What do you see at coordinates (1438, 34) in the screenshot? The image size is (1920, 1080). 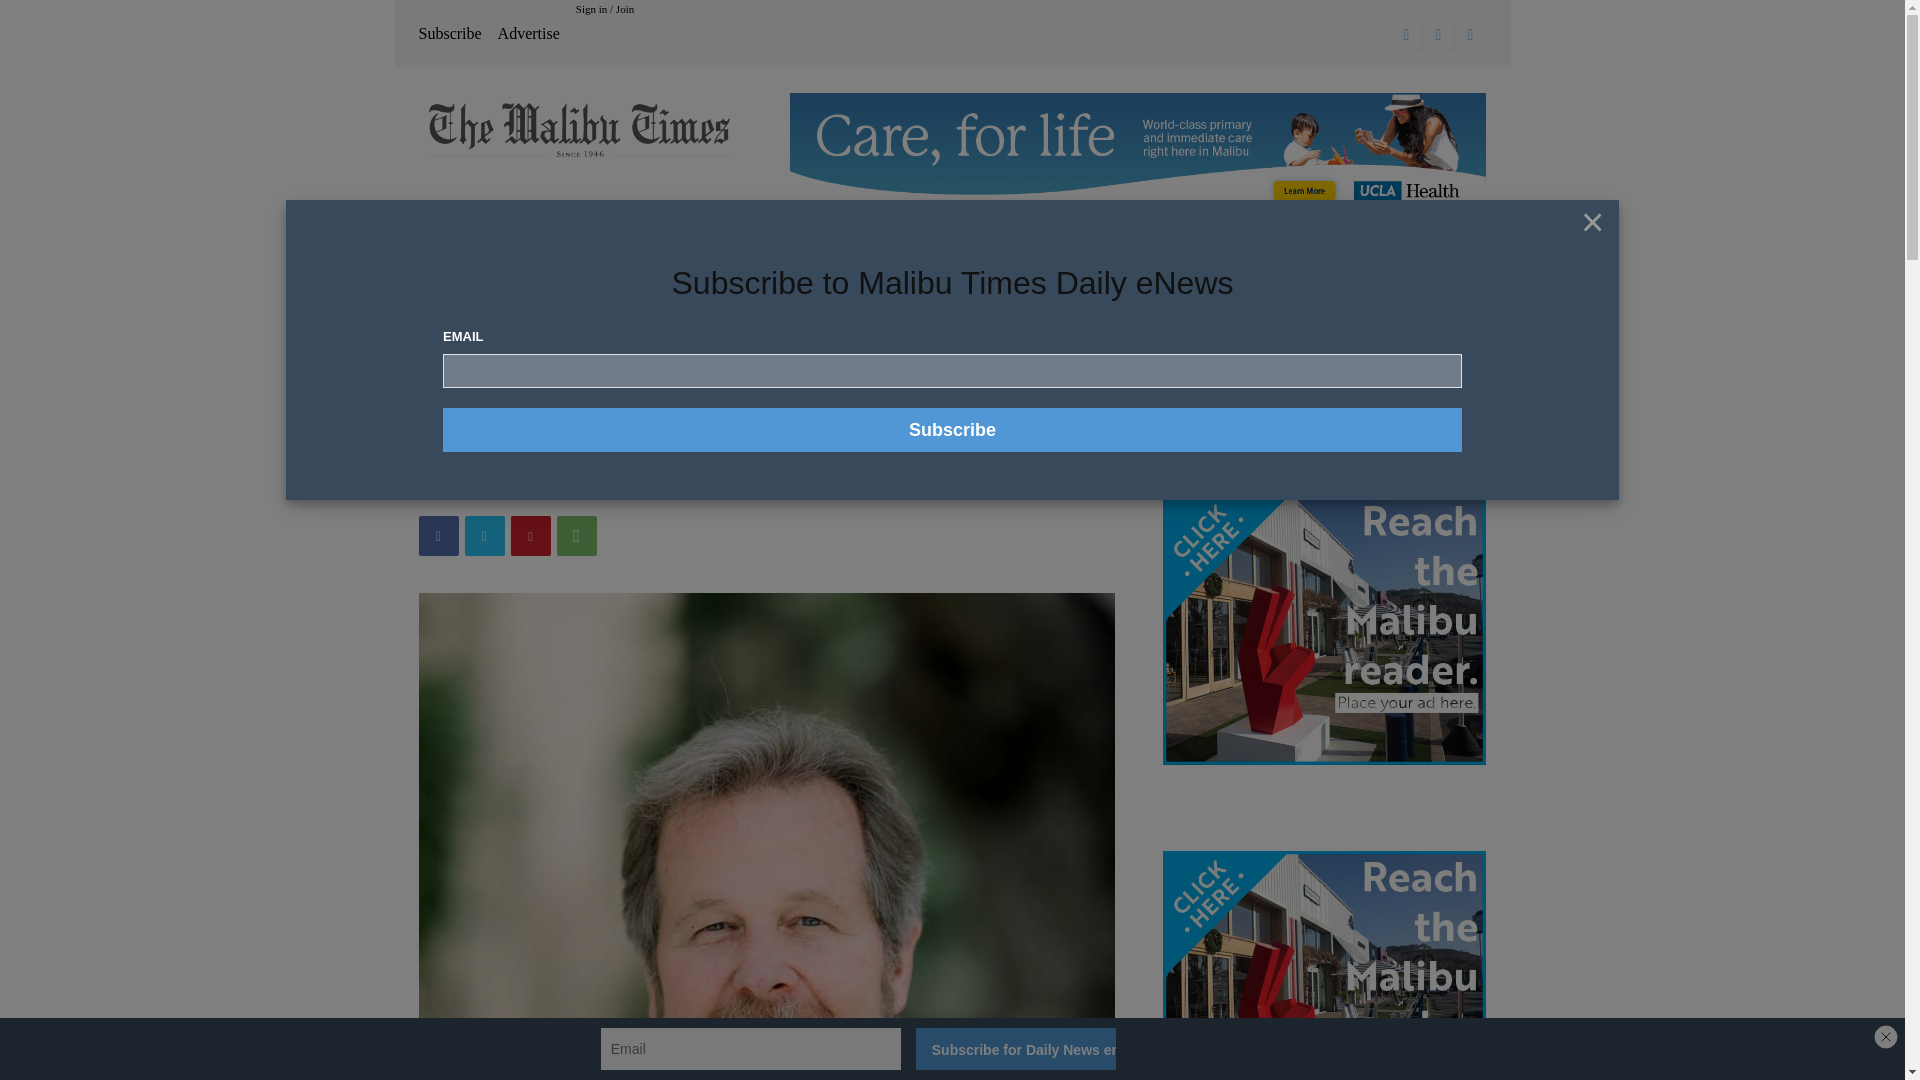 I see `Instagram` at bounding box center [1438, 34].